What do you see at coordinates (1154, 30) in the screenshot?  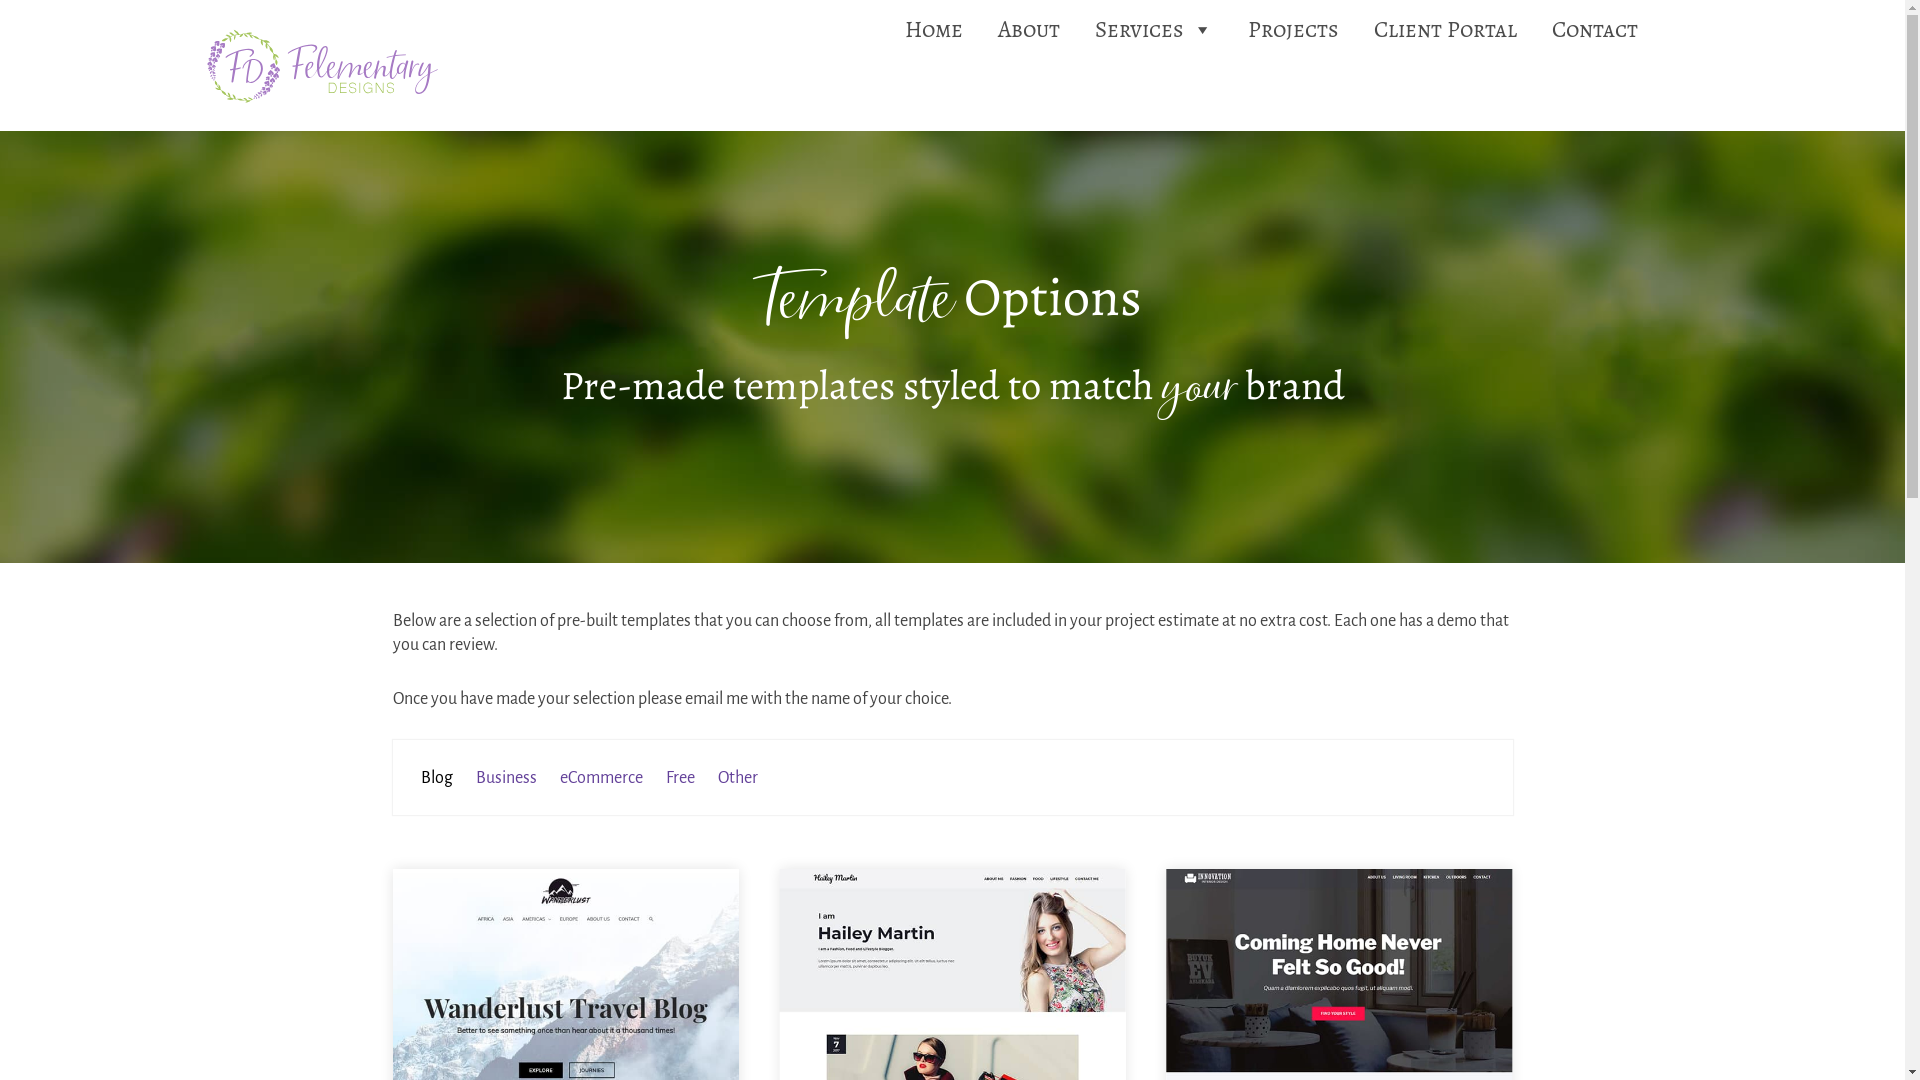 I see `Services` at bounding box center [1154, 30].